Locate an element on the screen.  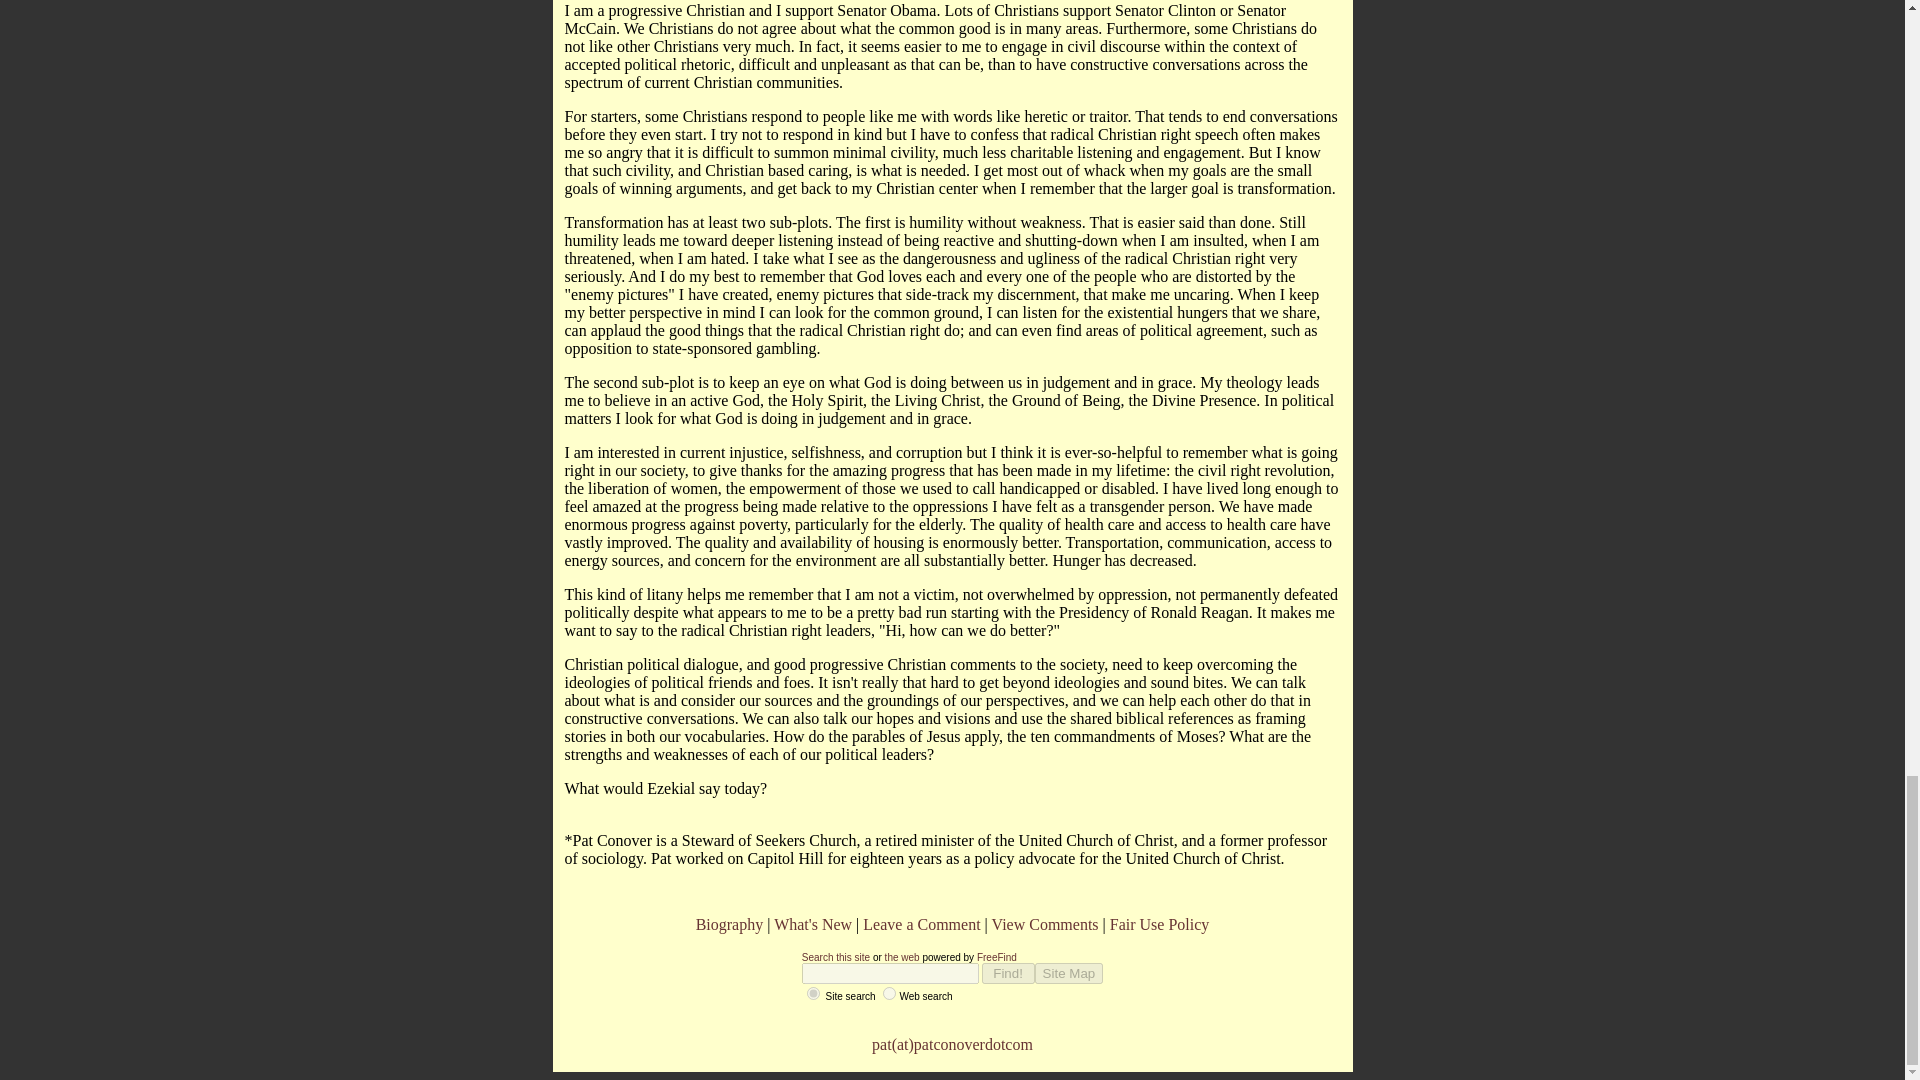
w is located at coordinates (890, 994).